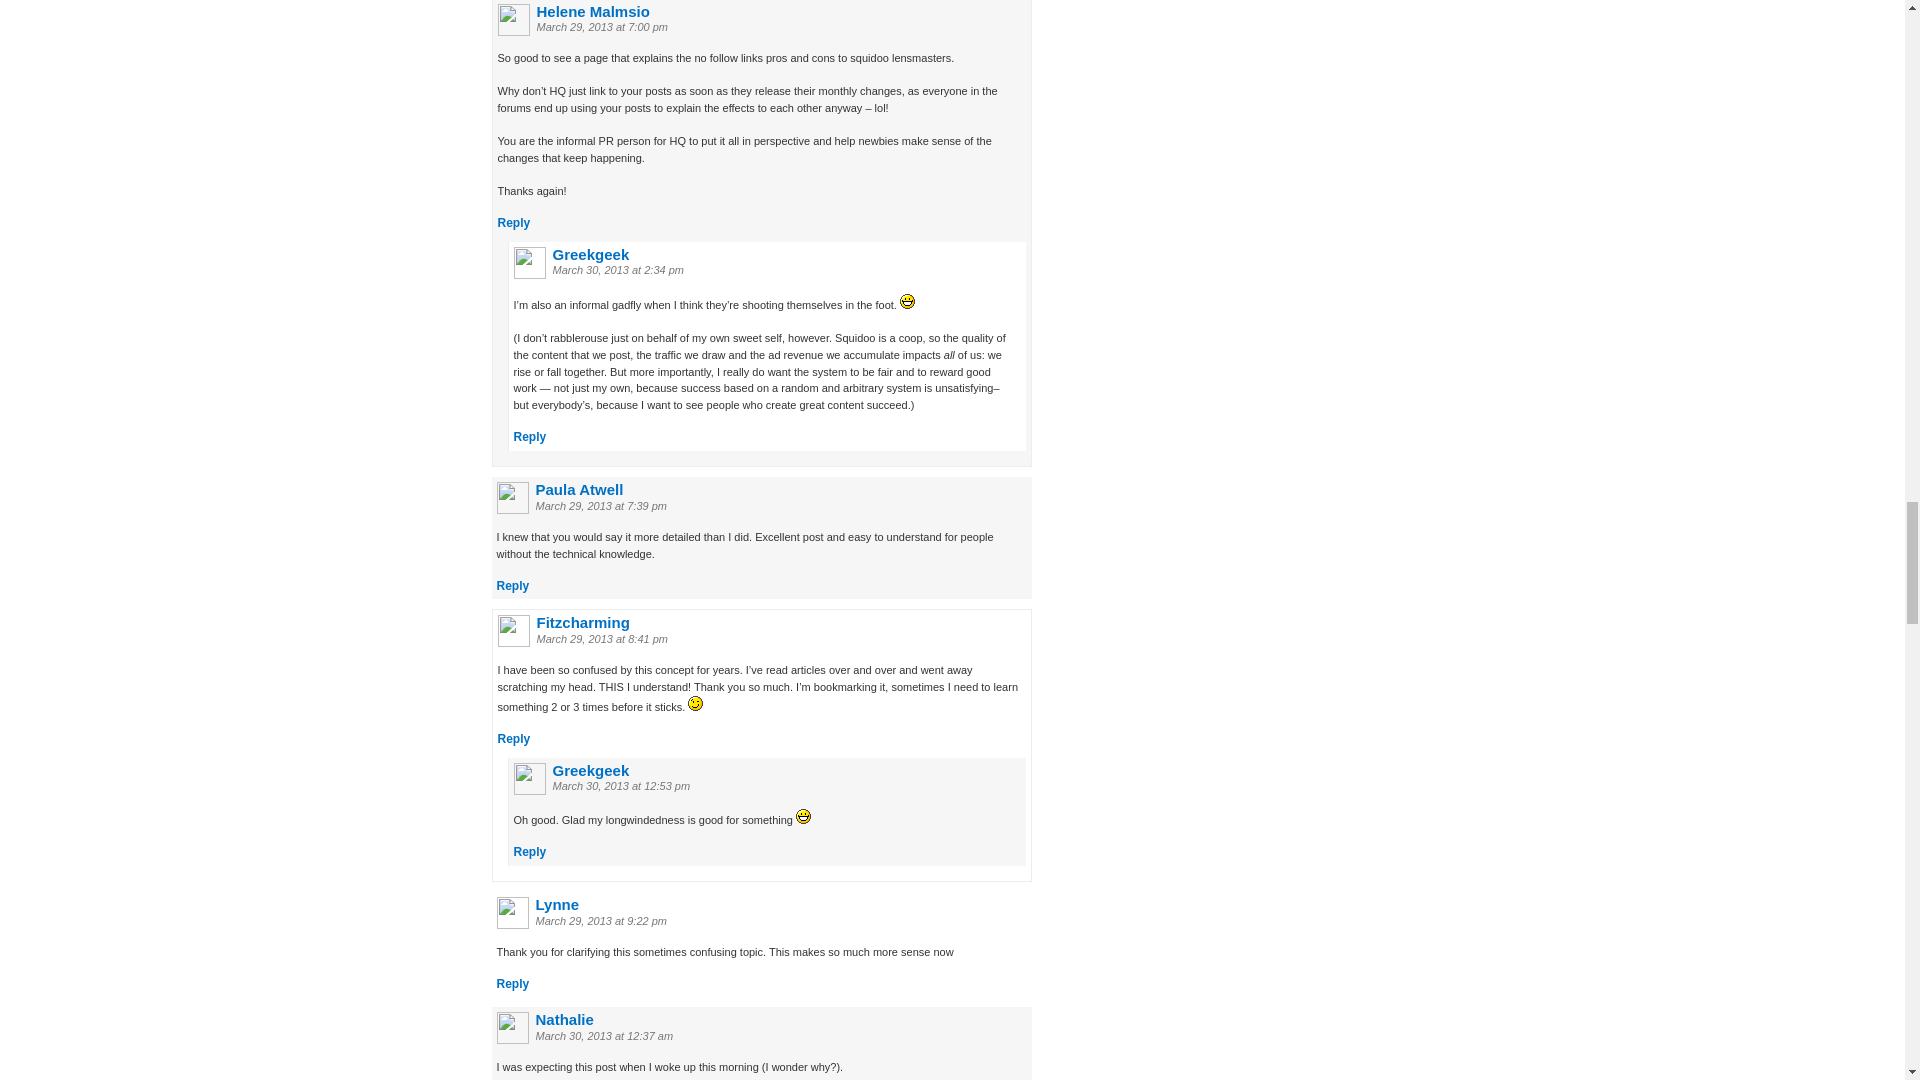 Image resolution: width=1920 pixels, height=1080 pixels. Describe the element at coordinates (530, 436) in the screenshot. I see `Reply` at that location.